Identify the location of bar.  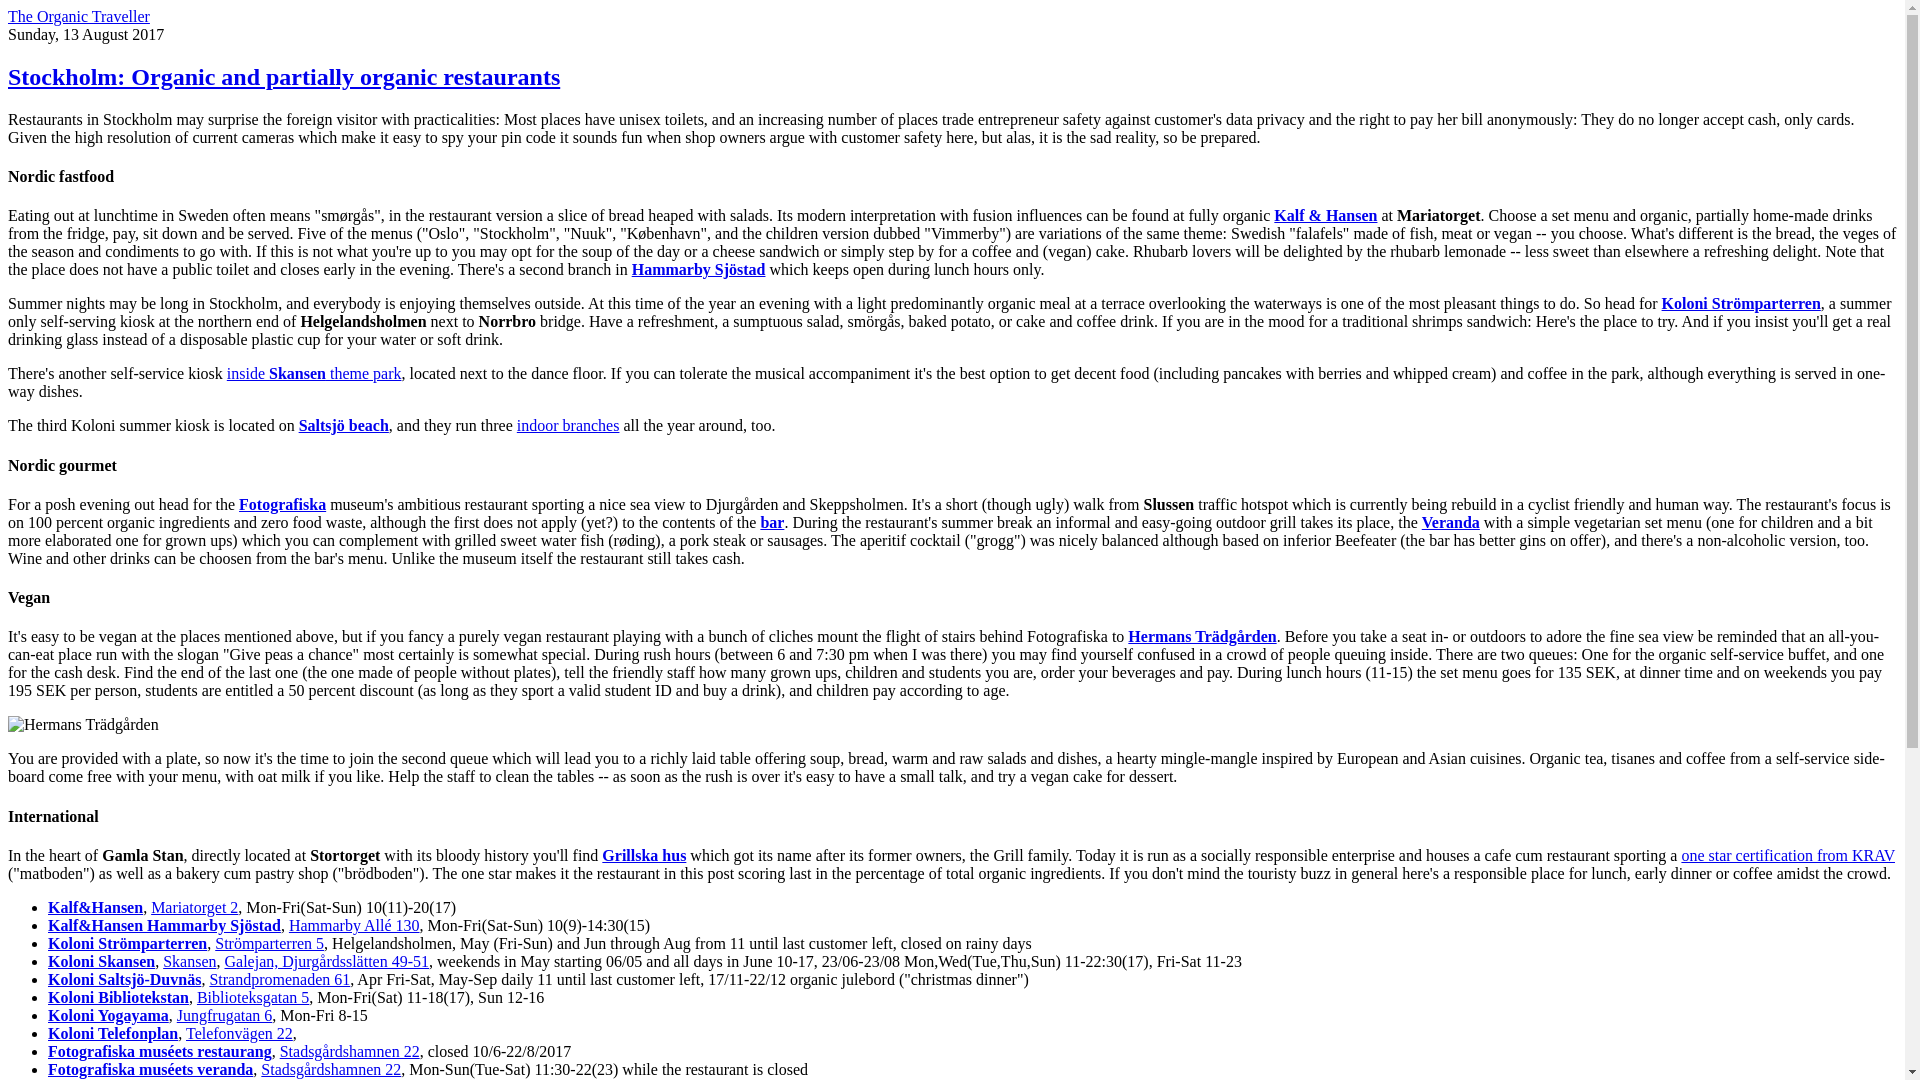
(772, 522).